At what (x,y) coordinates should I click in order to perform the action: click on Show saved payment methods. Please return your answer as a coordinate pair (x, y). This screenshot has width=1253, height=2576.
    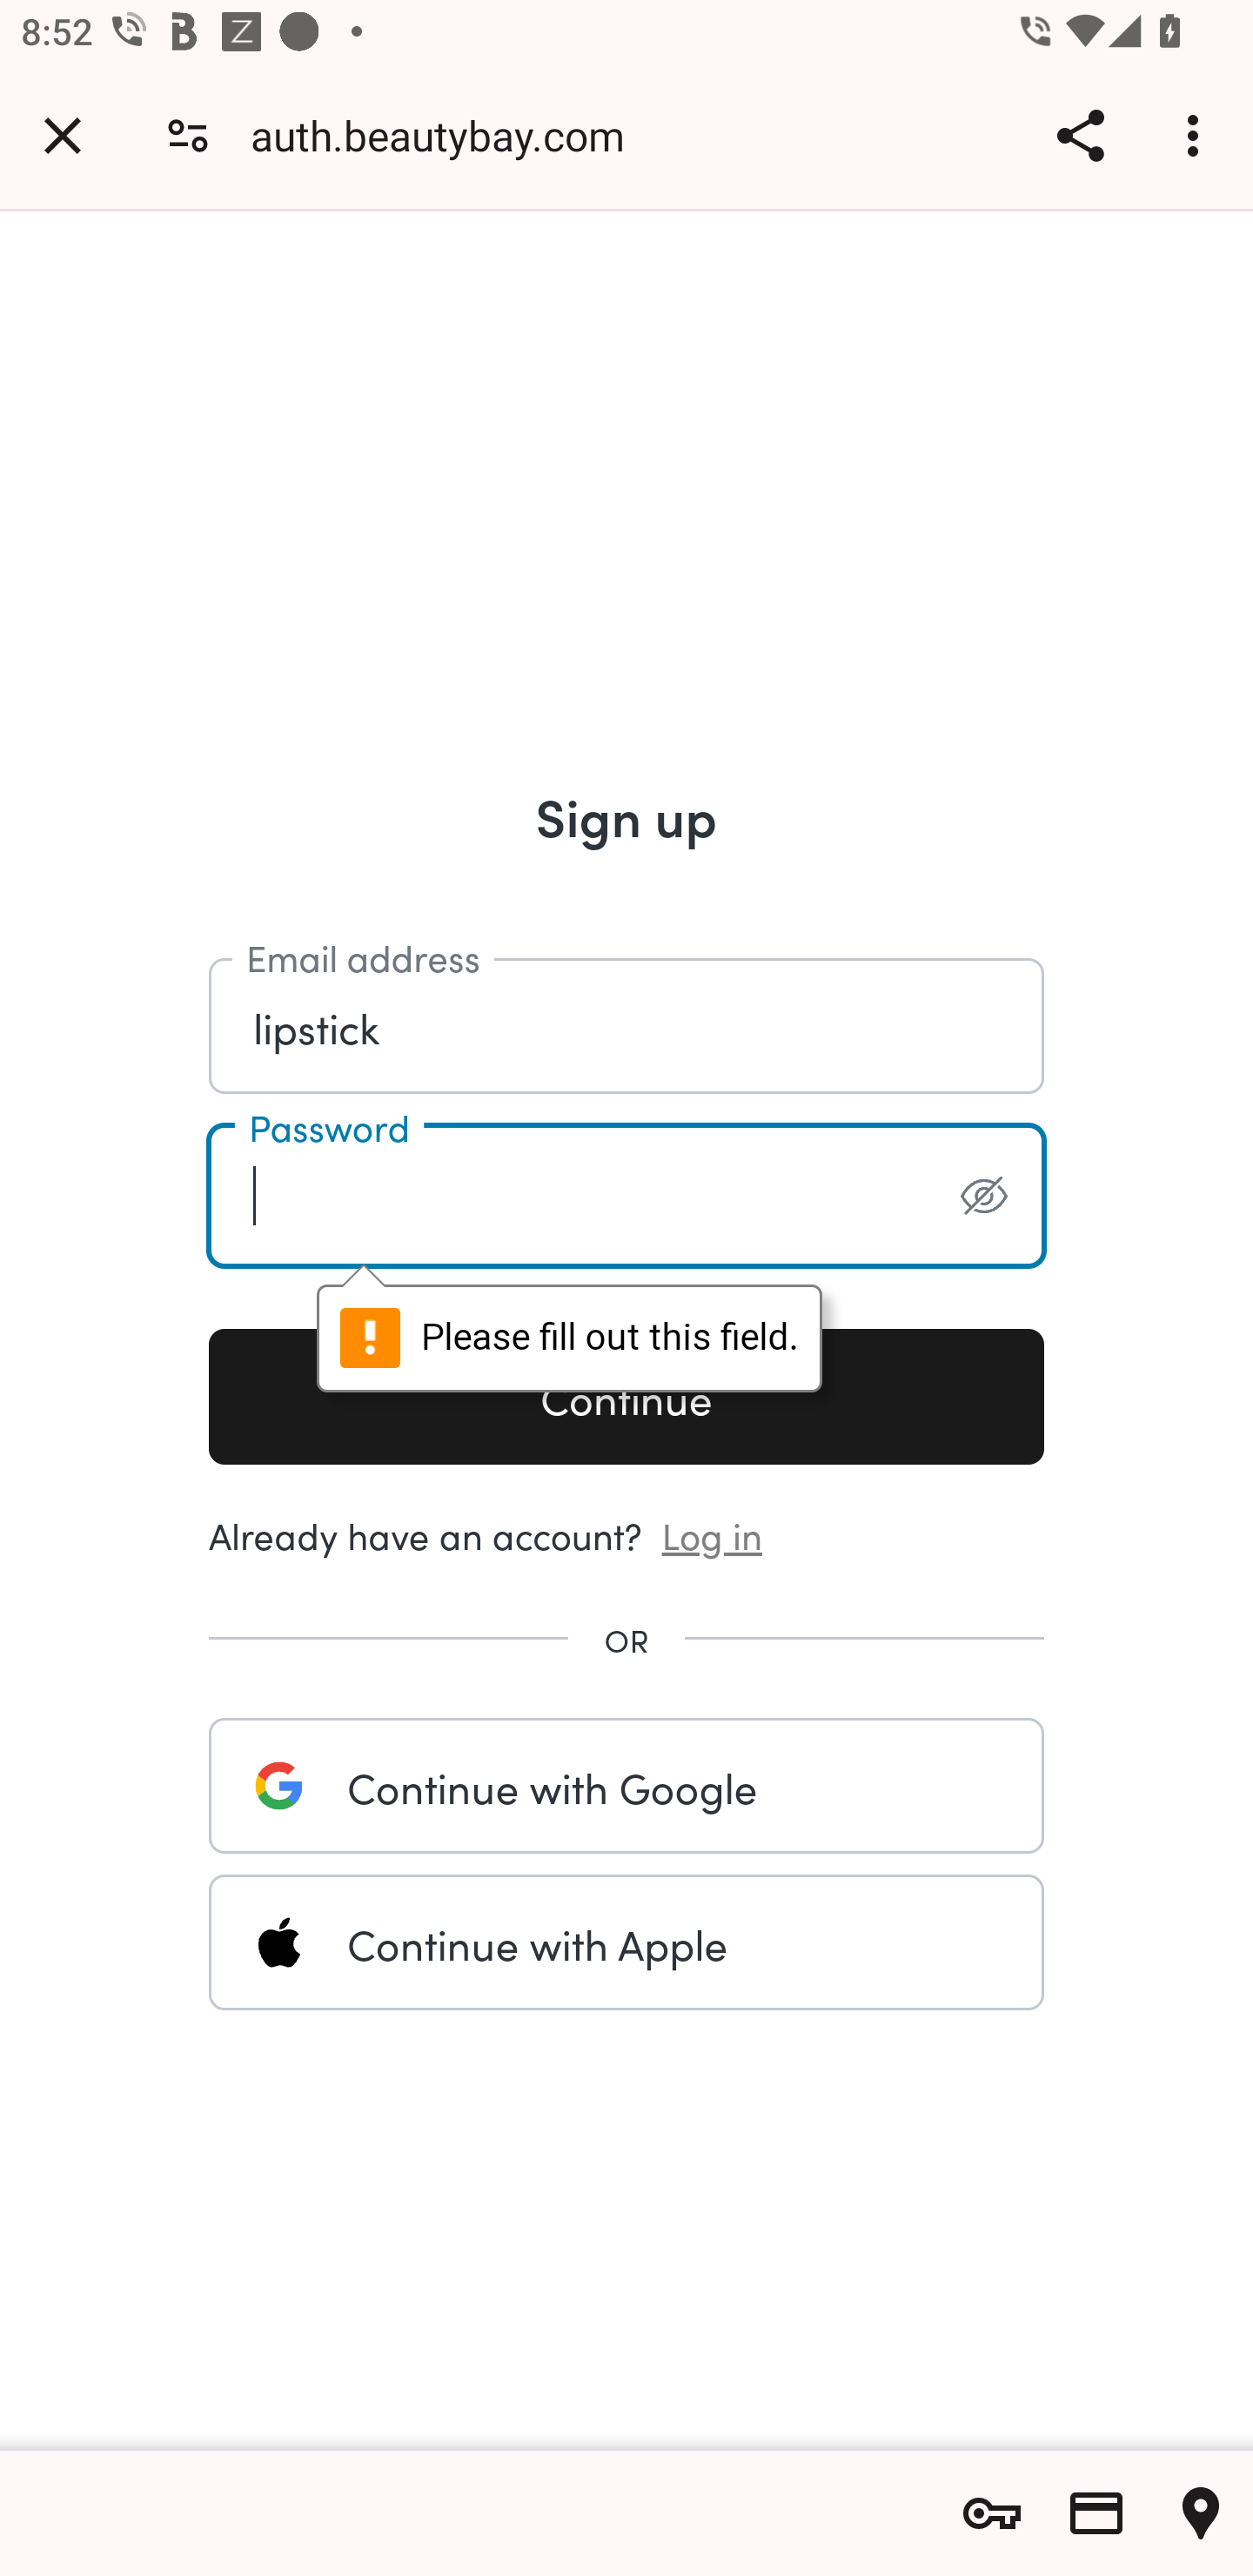
    Looking at the image, I should click on (1096, 2513).